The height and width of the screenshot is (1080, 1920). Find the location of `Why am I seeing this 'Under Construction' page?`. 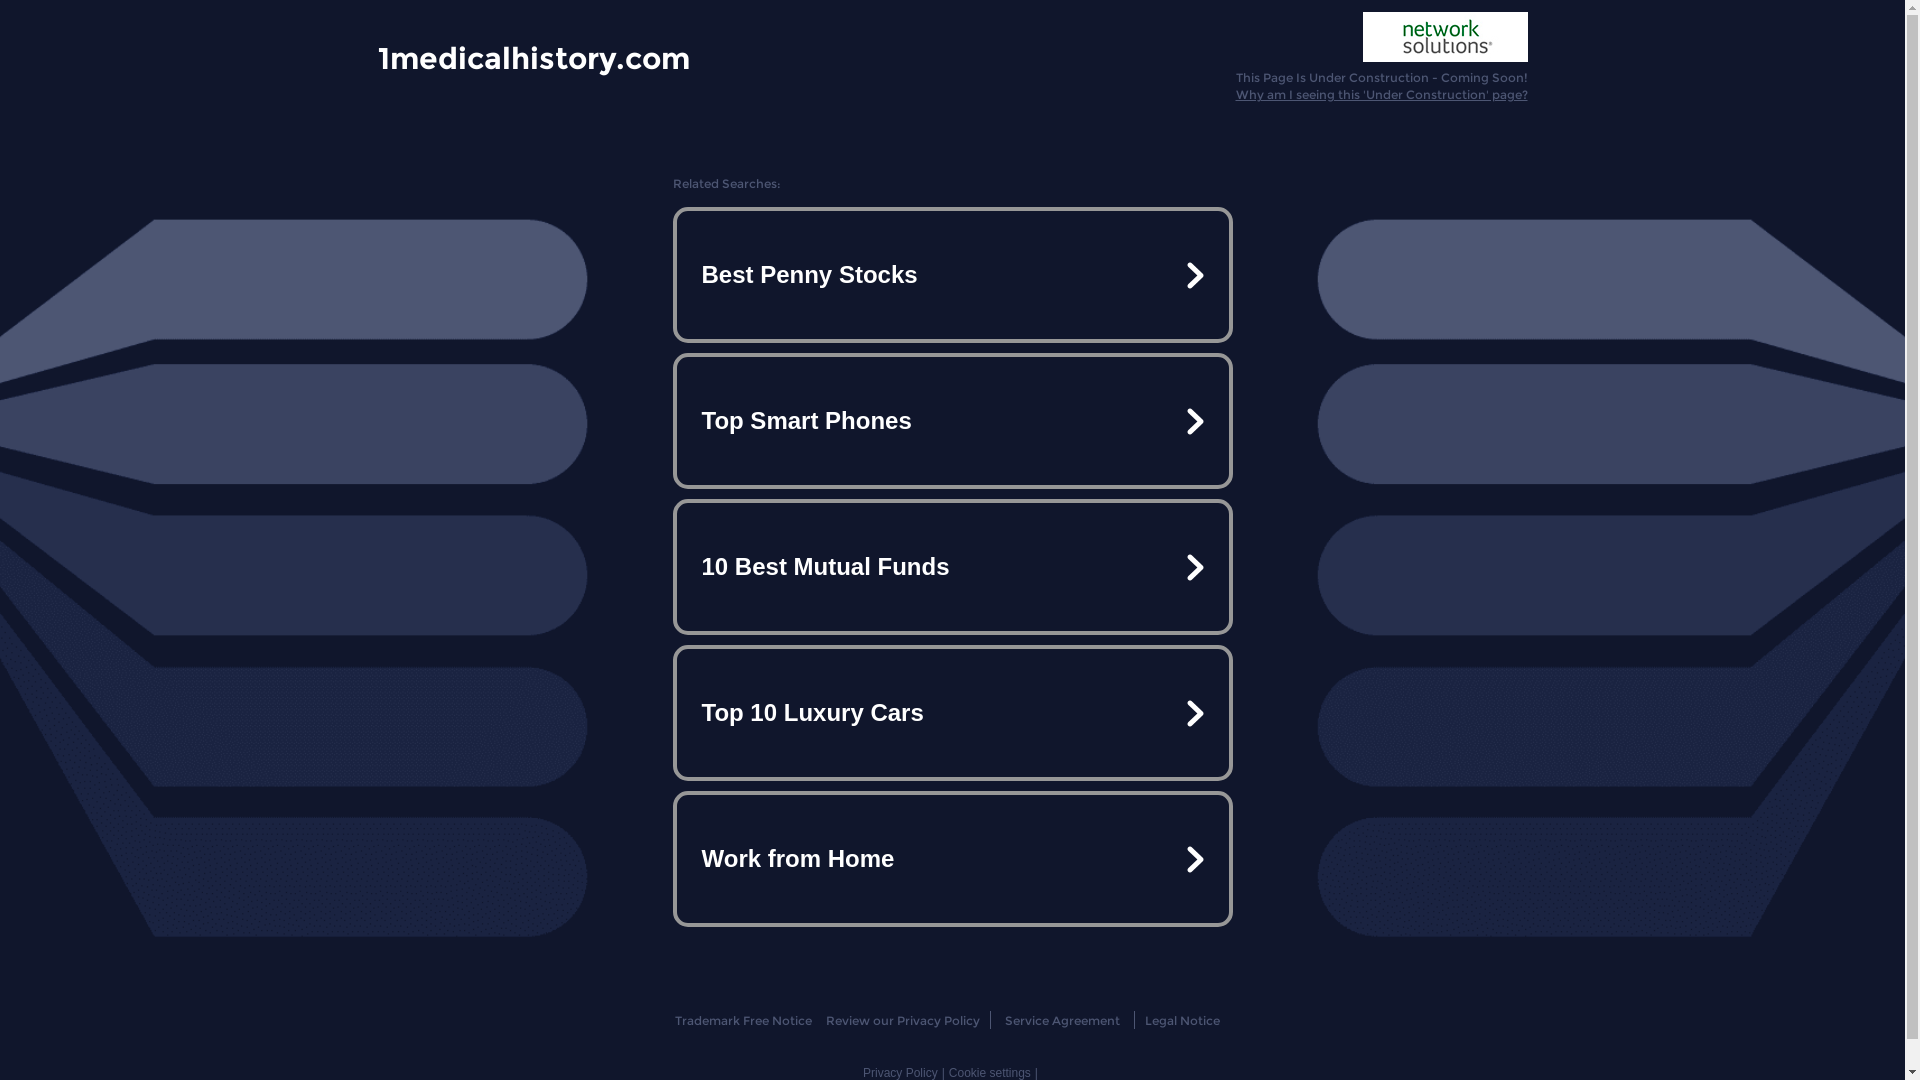

Why am I seeing this 'Under Construction' page? is located at coordinates (1382, 94).